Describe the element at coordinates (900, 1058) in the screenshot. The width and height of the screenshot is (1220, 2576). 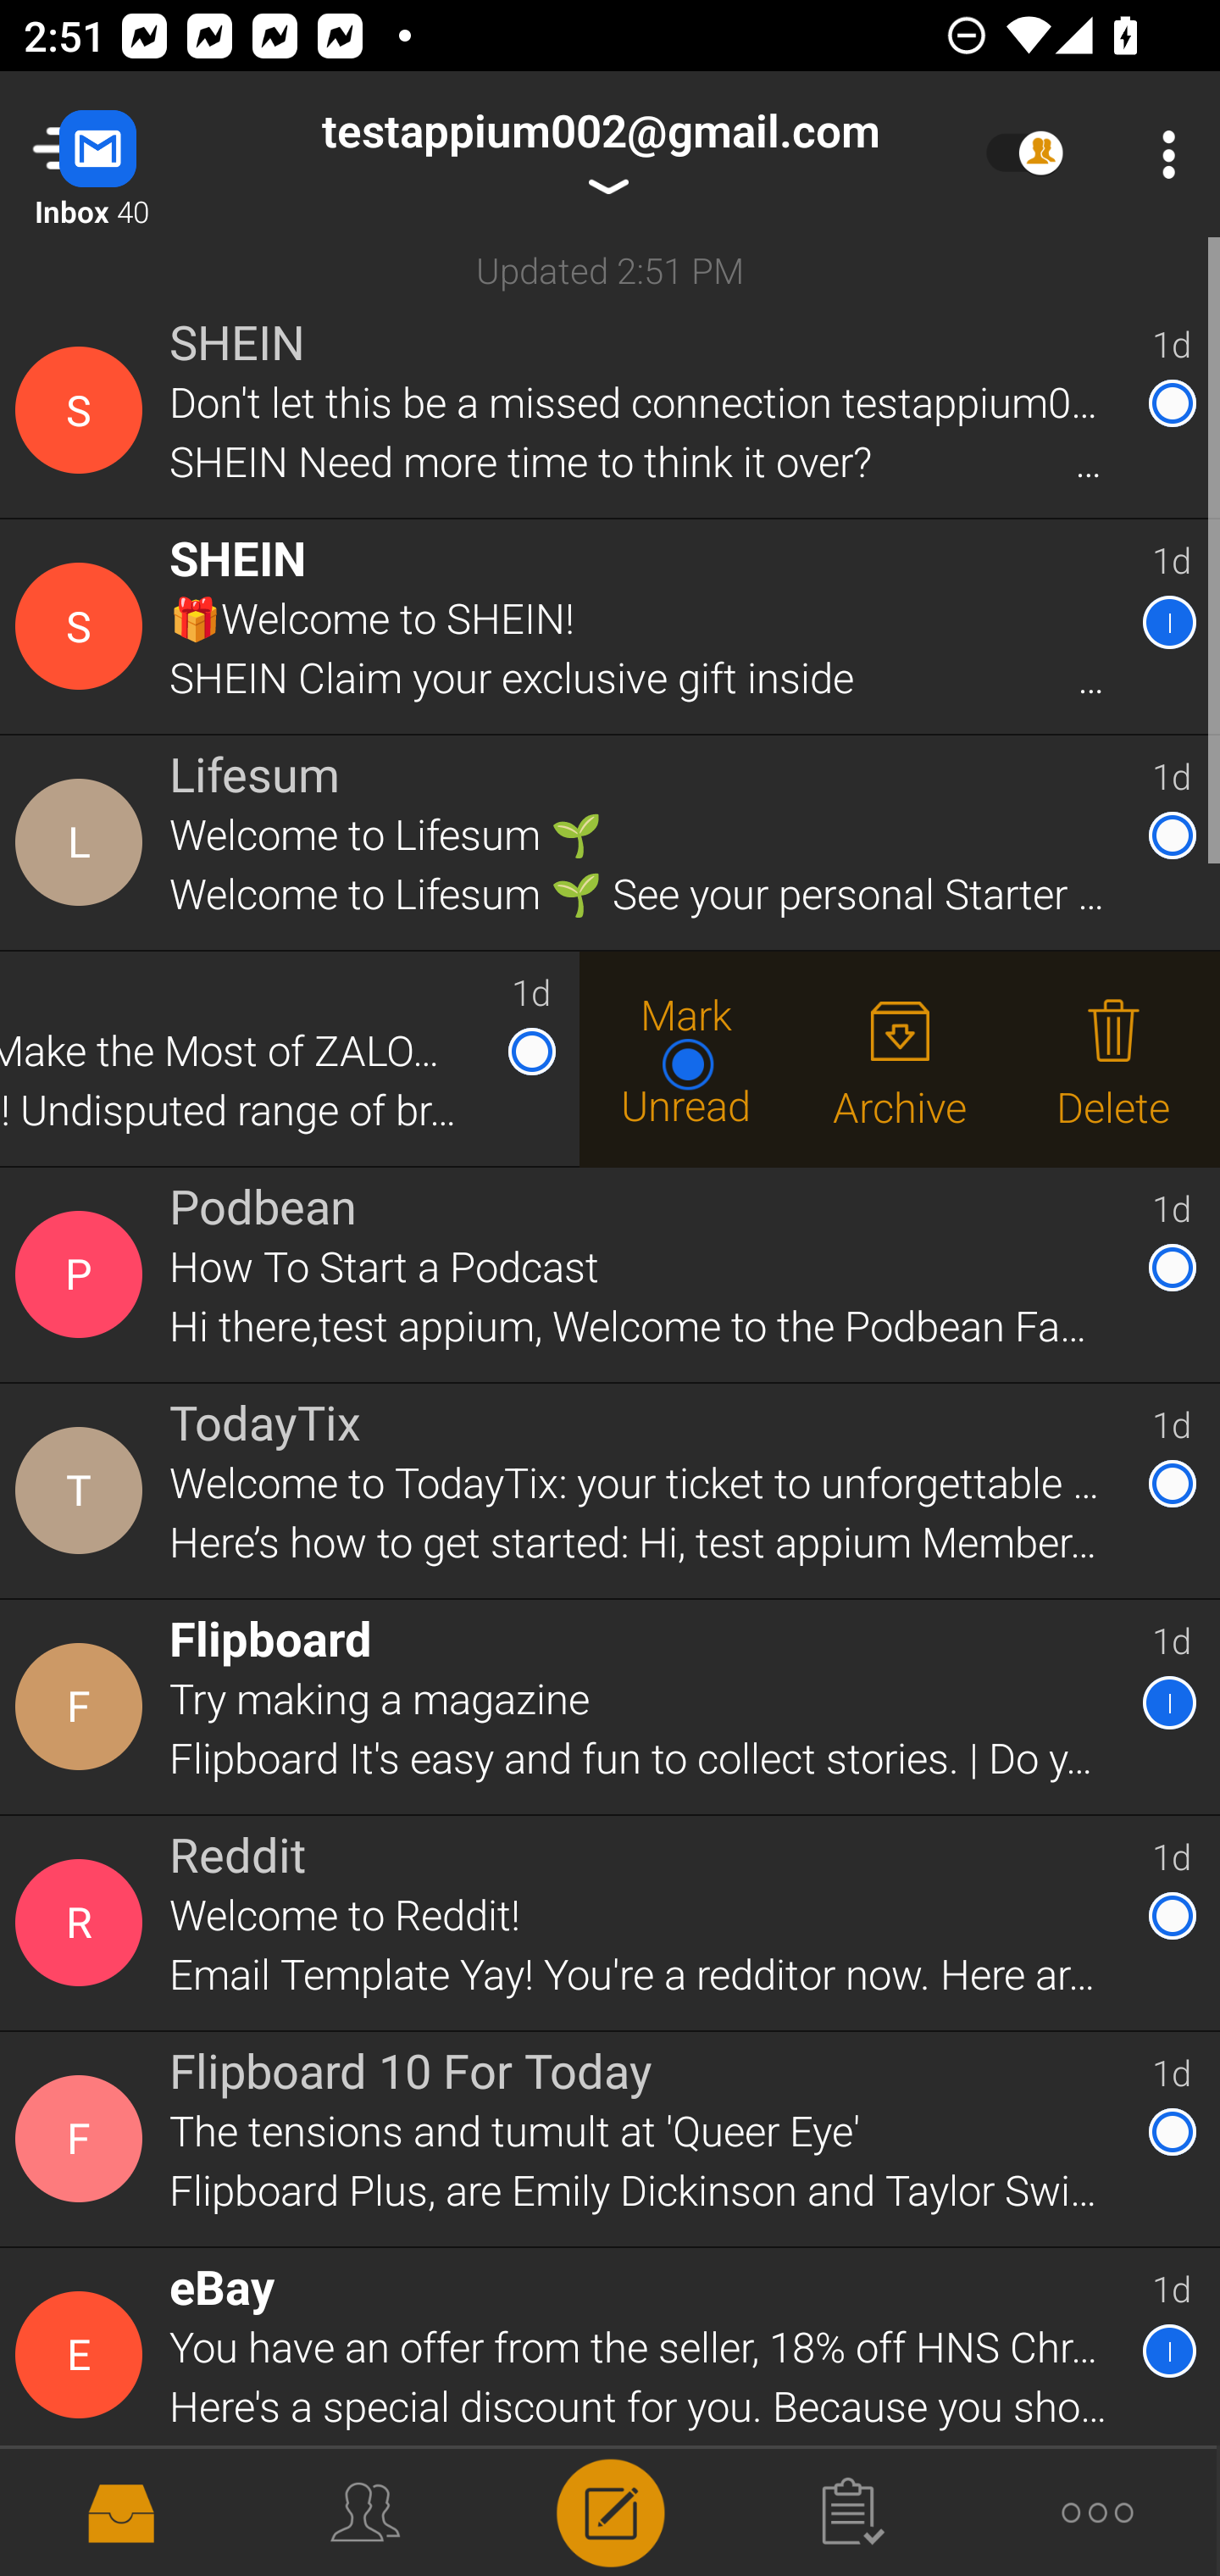
I see `Archive` at that location.